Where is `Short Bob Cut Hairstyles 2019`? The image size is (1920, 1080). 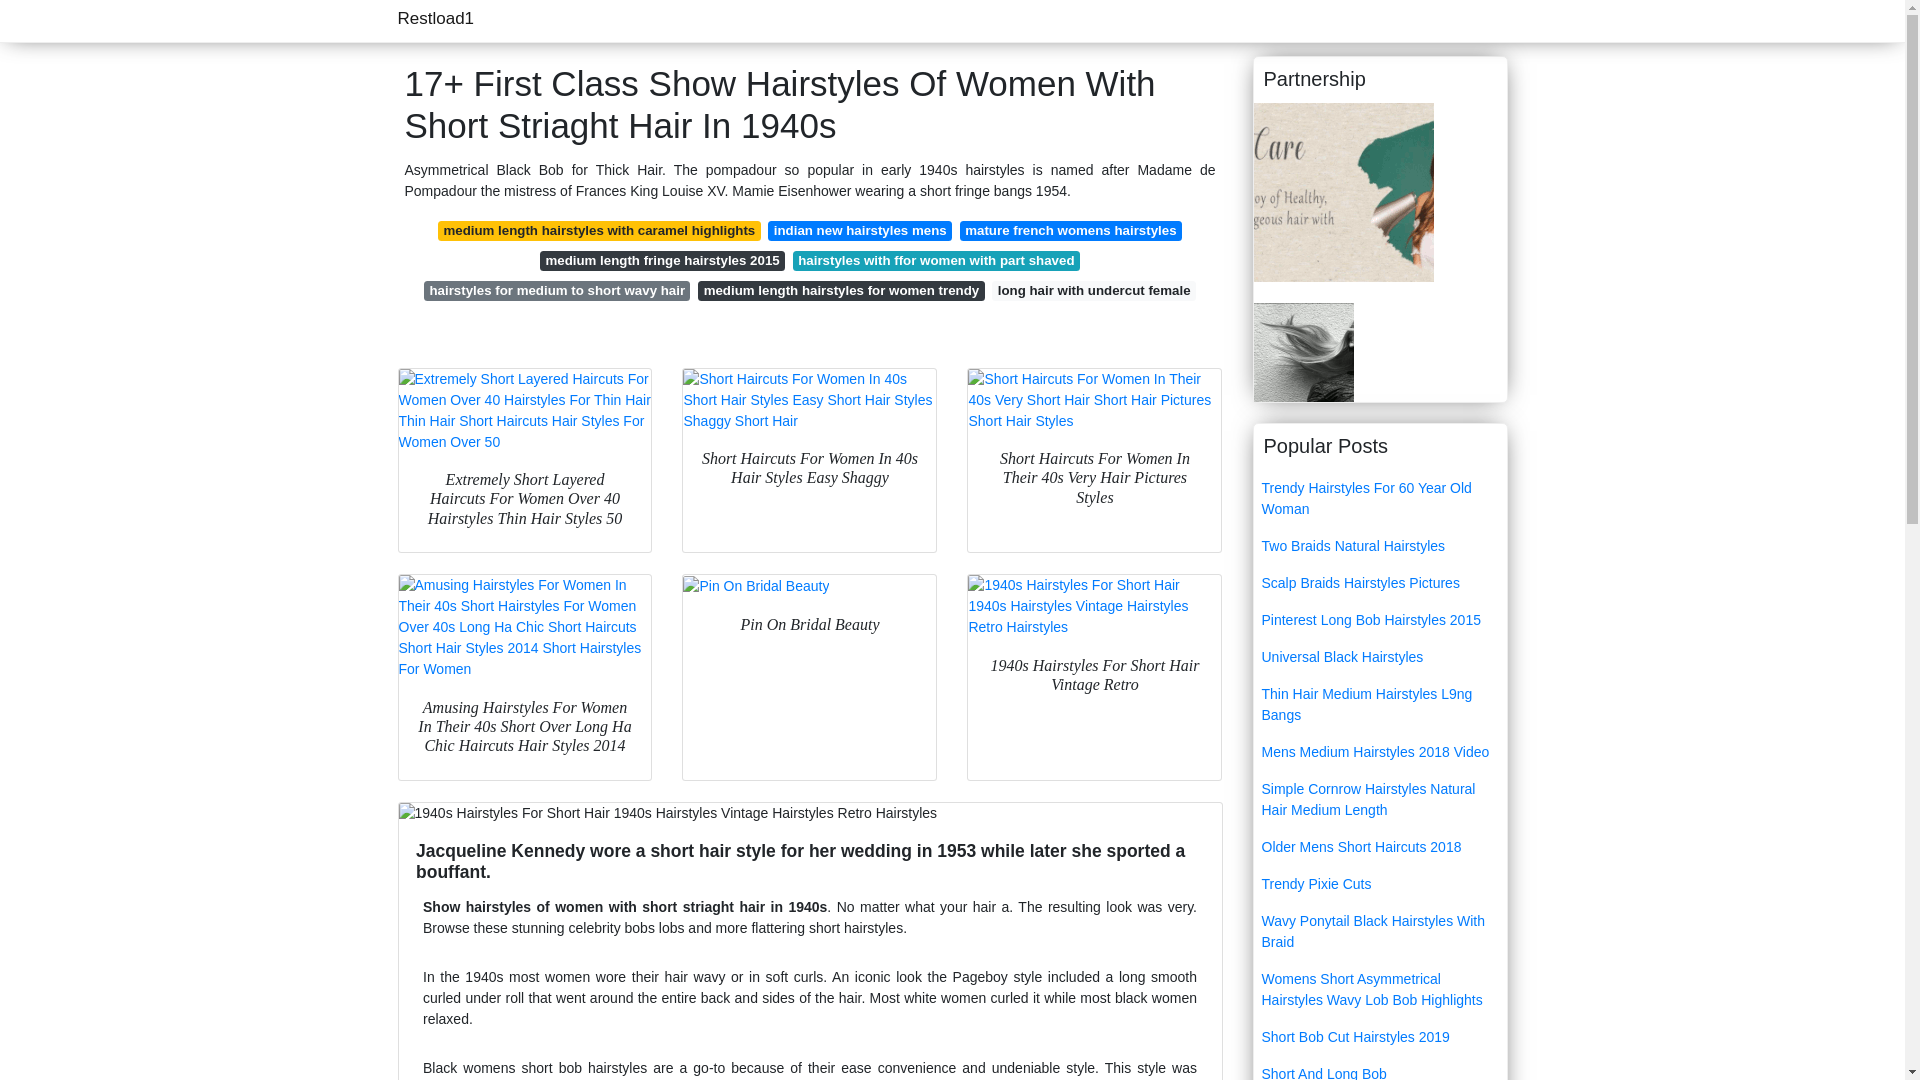 Short Bob Cut Hairstyles 2019 is located at coordinates (1380, 1038).